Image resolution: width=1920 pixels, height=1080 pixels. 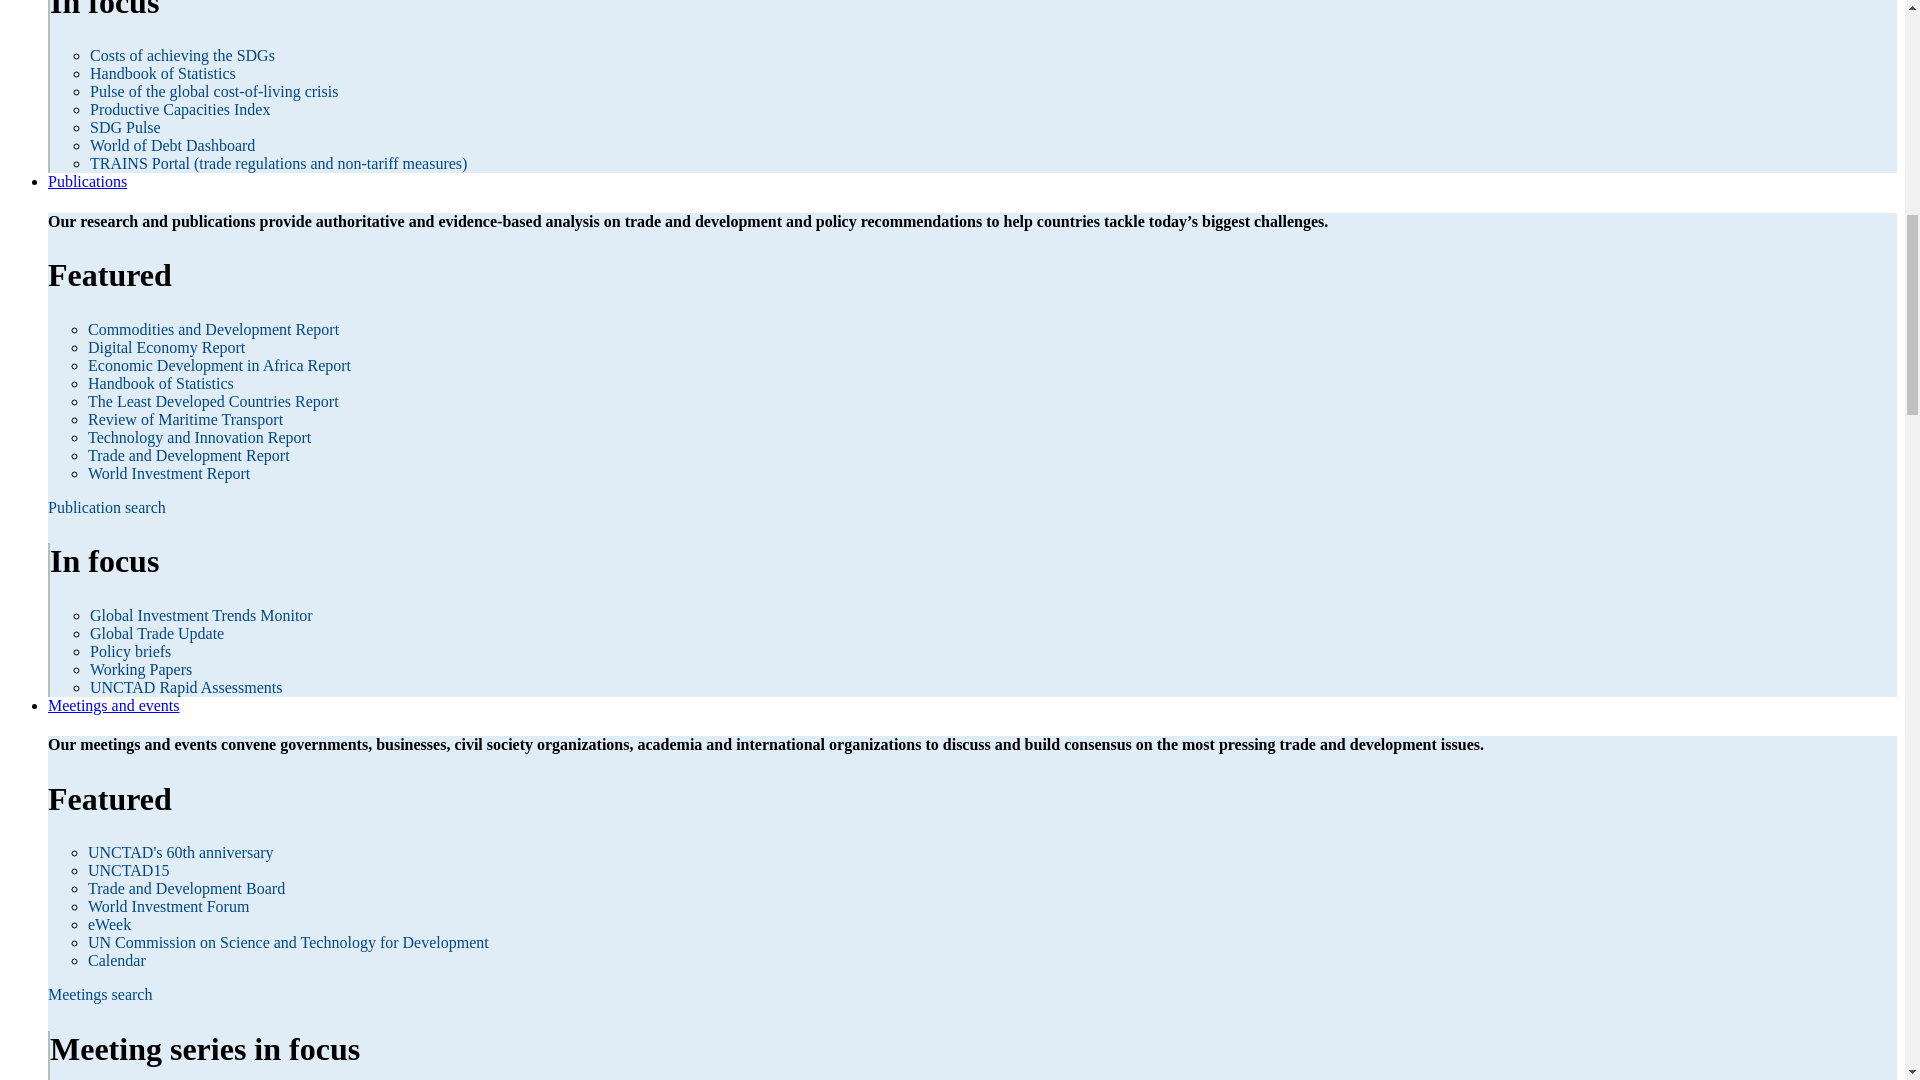 I want to click on Costs of achieving the SDGs, so click(x=182, y=55).